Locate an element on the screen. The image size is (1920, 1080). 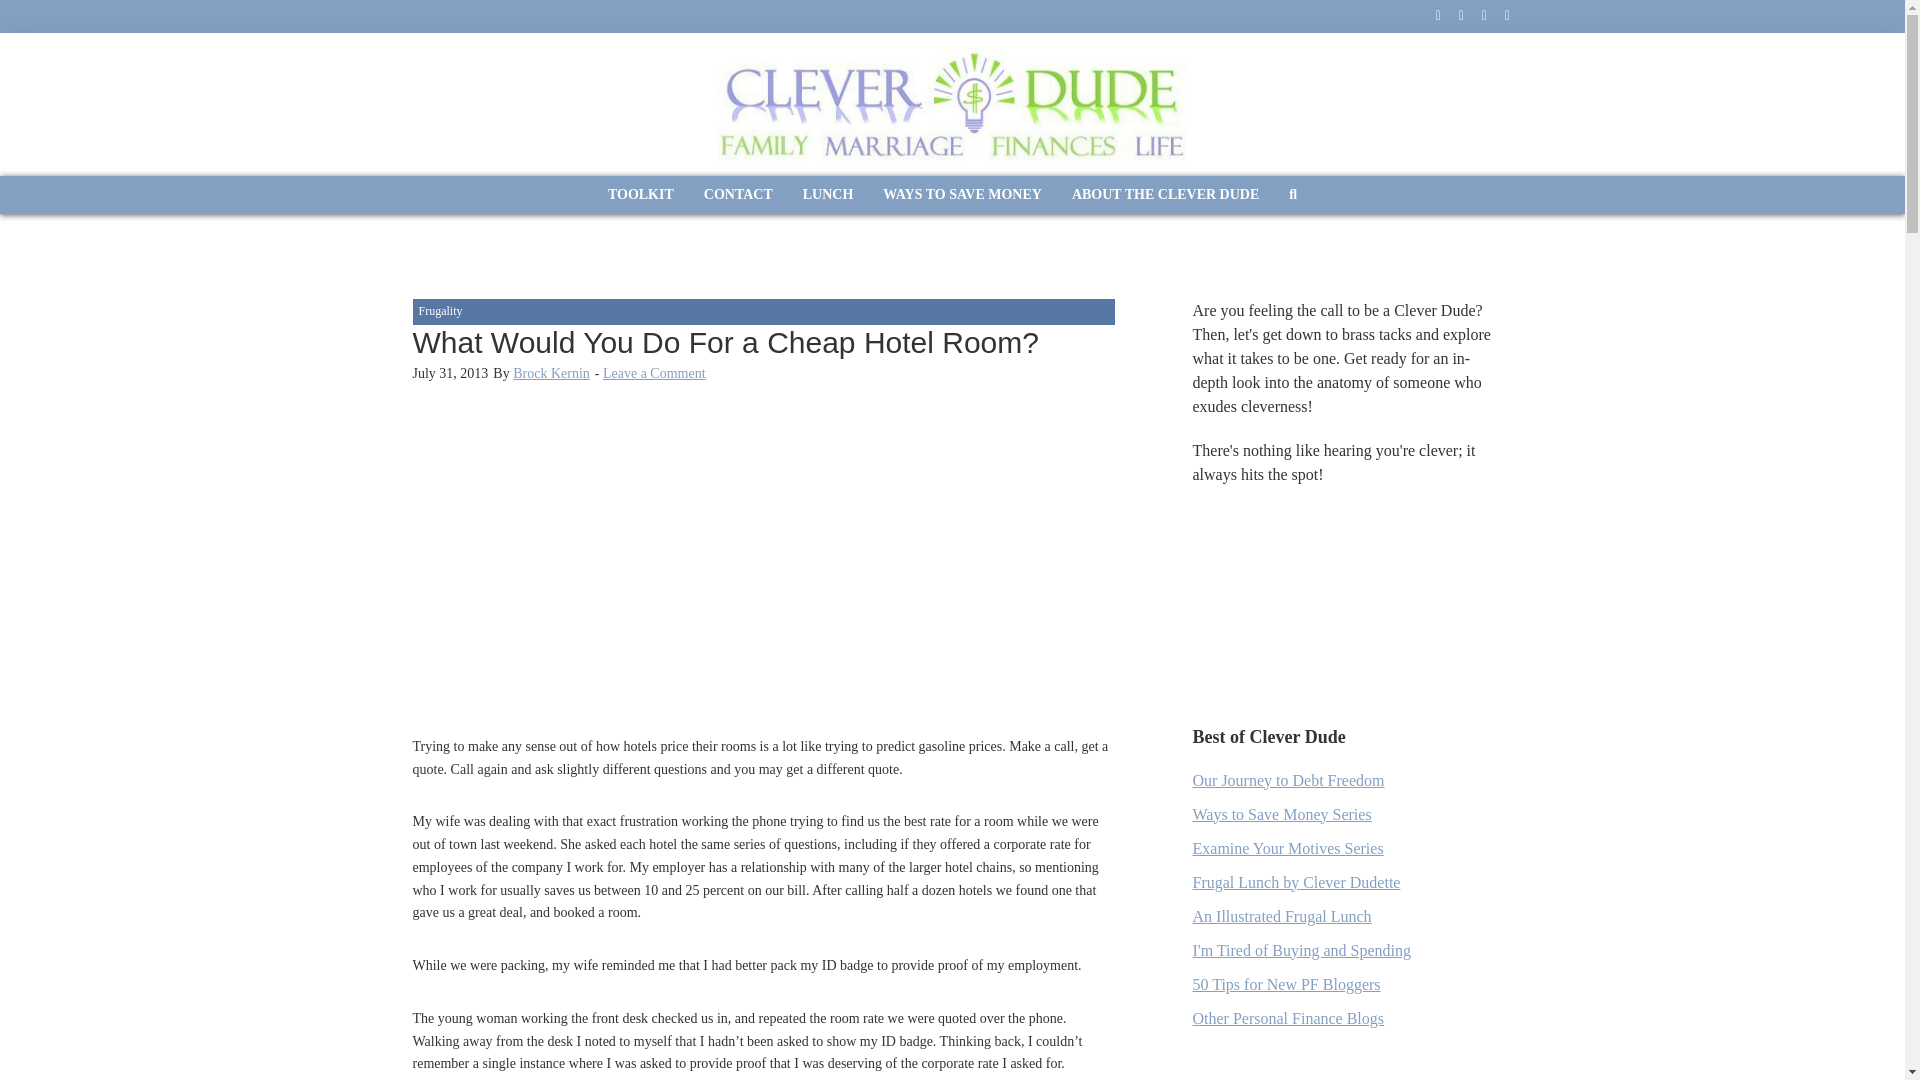
CONTACT is located at coordinates (738, 194).